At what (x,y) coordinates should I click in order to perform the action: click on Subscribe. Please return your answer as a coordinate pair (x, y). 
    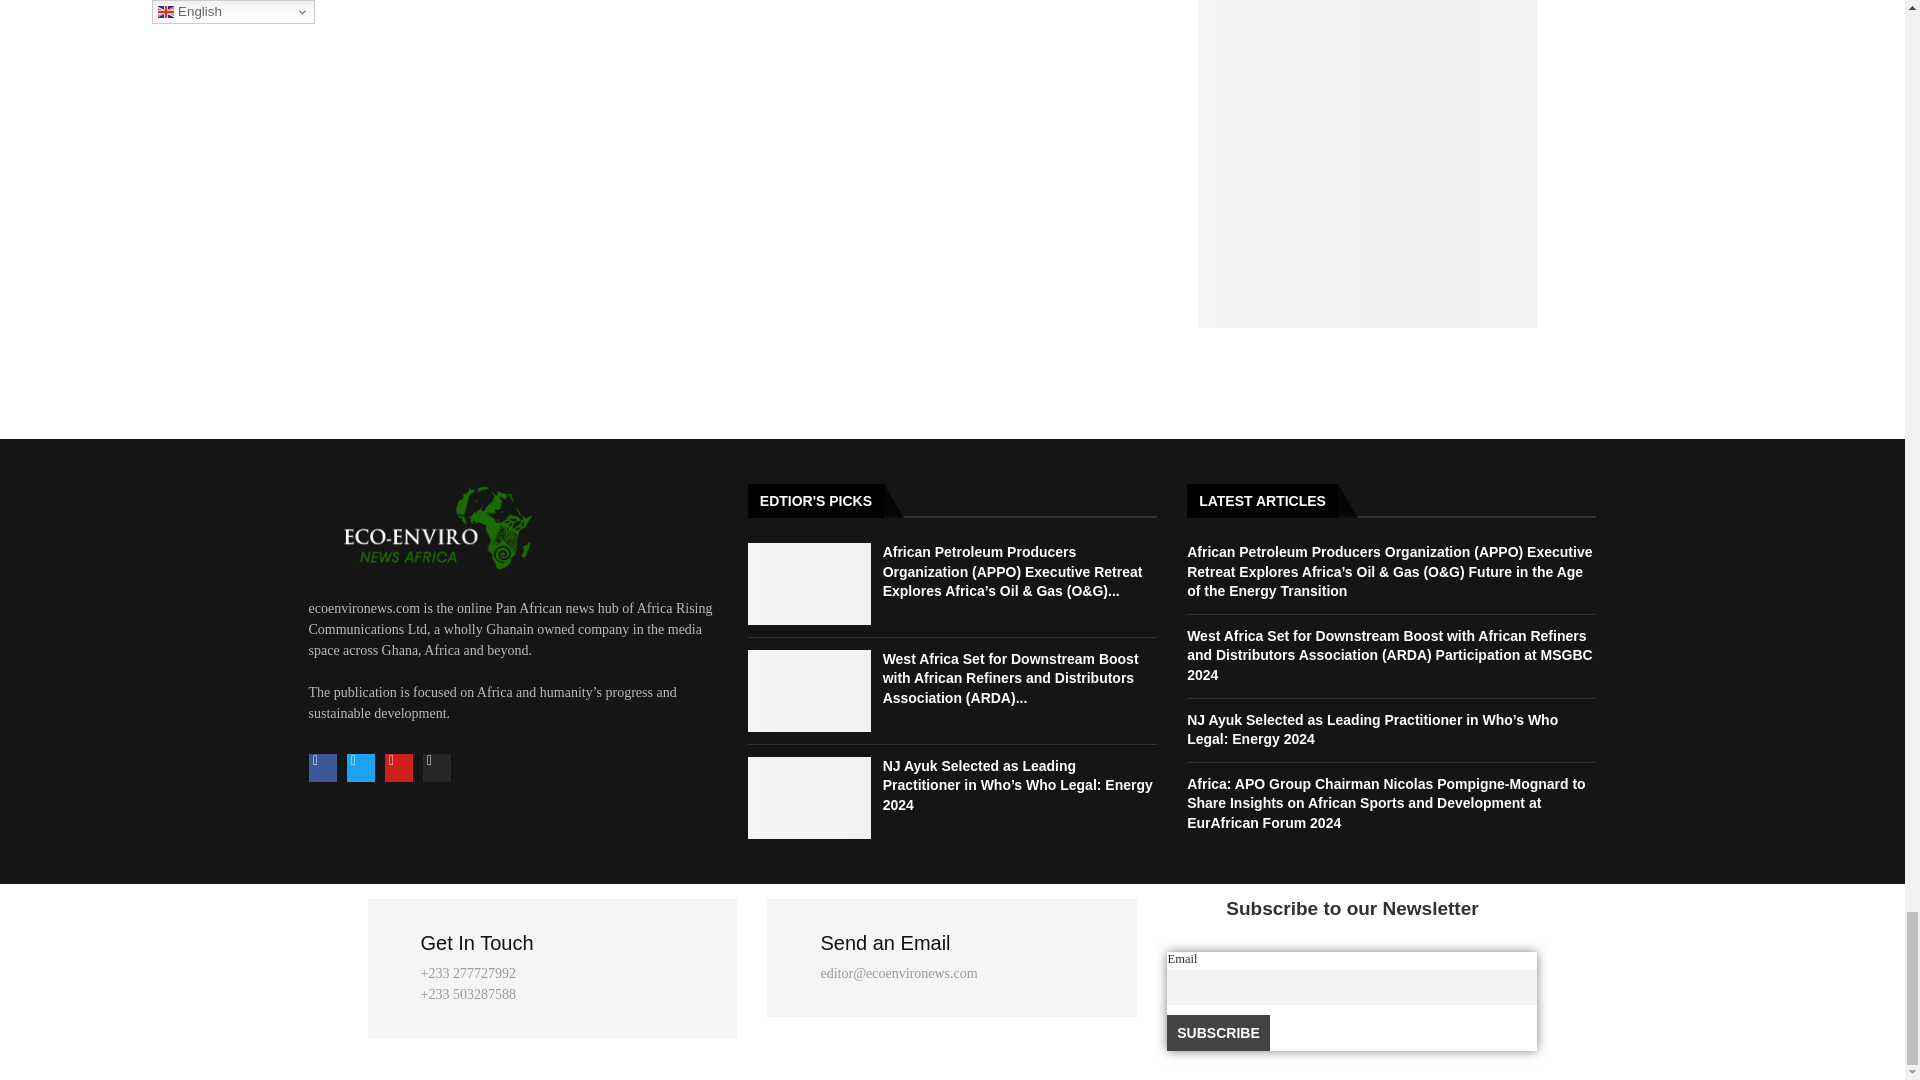
    Looking at the image, I should click on (1218, 1032).